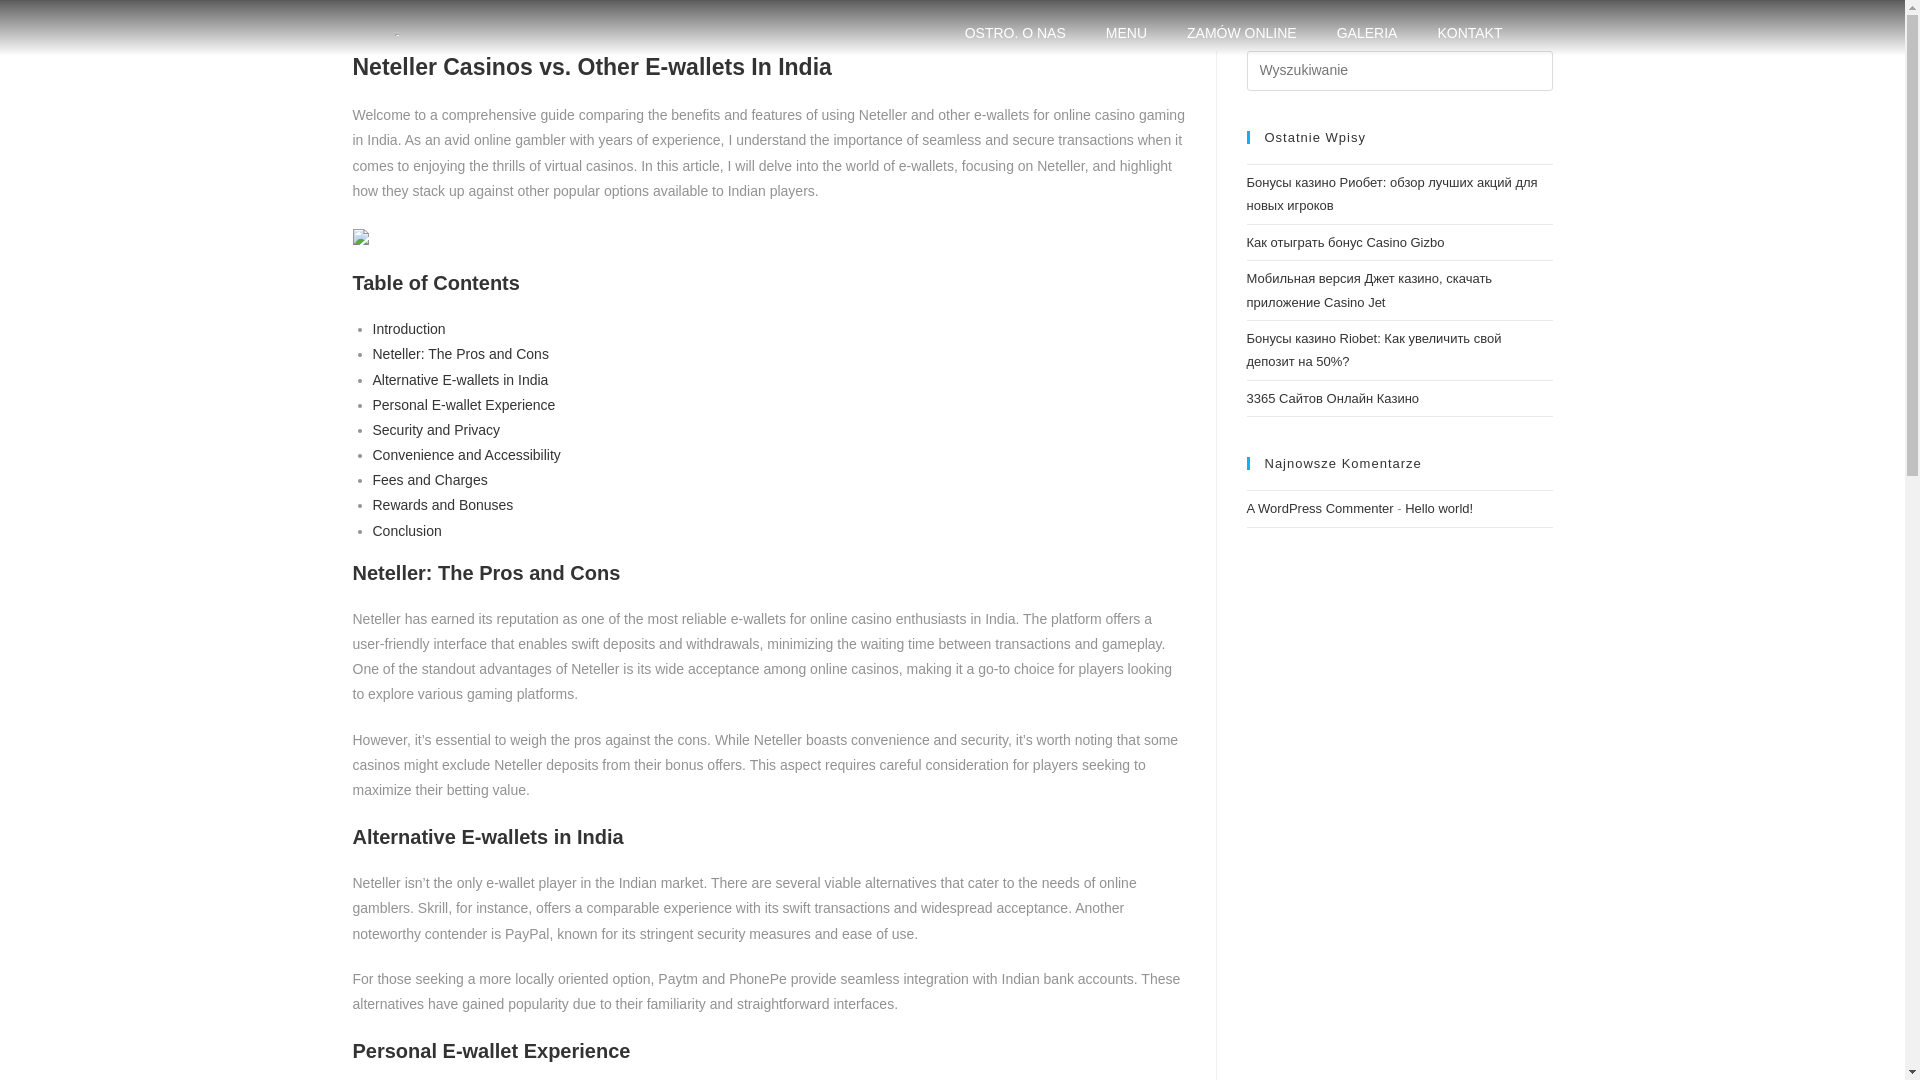 Image resolution: width=1920 pixels, height=1080 pixels. I want to click on Introduction, so click(408, 328).